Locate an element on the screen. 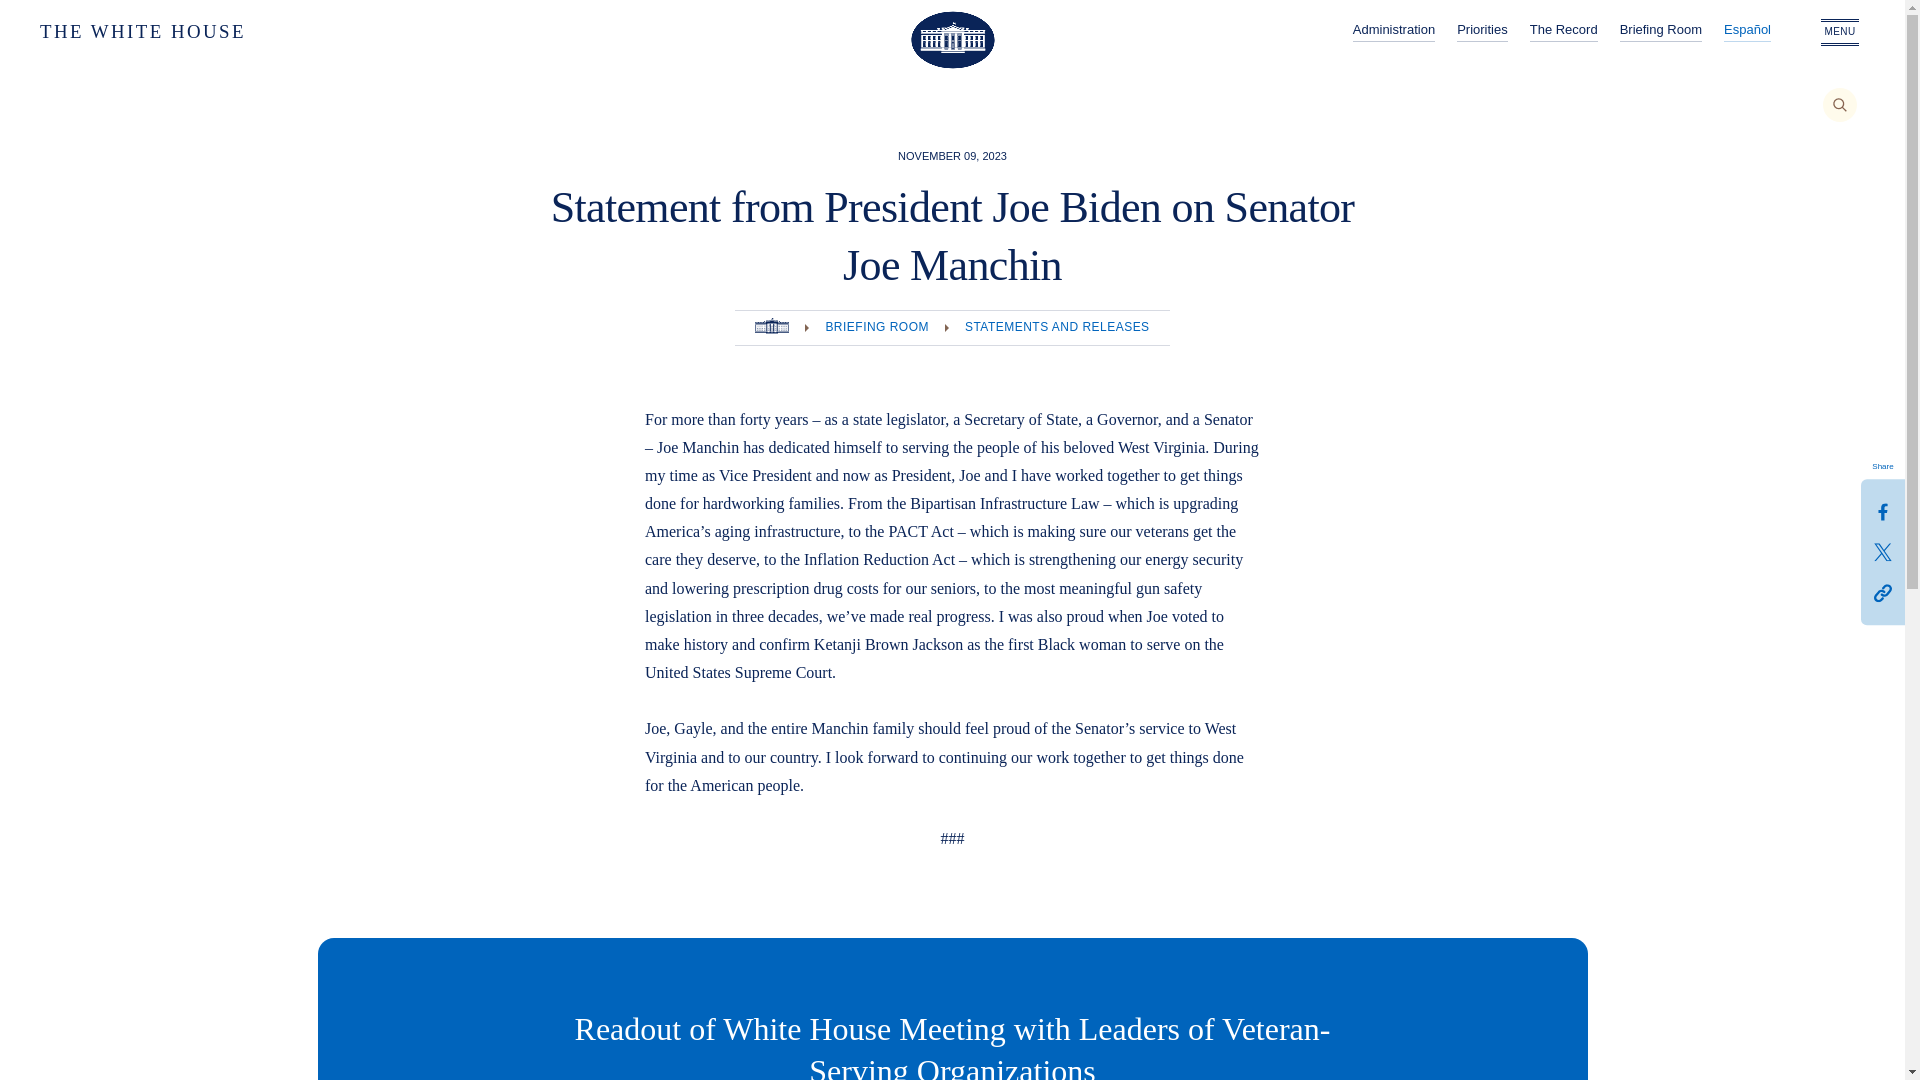 The width and height of the screenshot is (1920, 1080). Priorities is located at coordinates (1482, 32).